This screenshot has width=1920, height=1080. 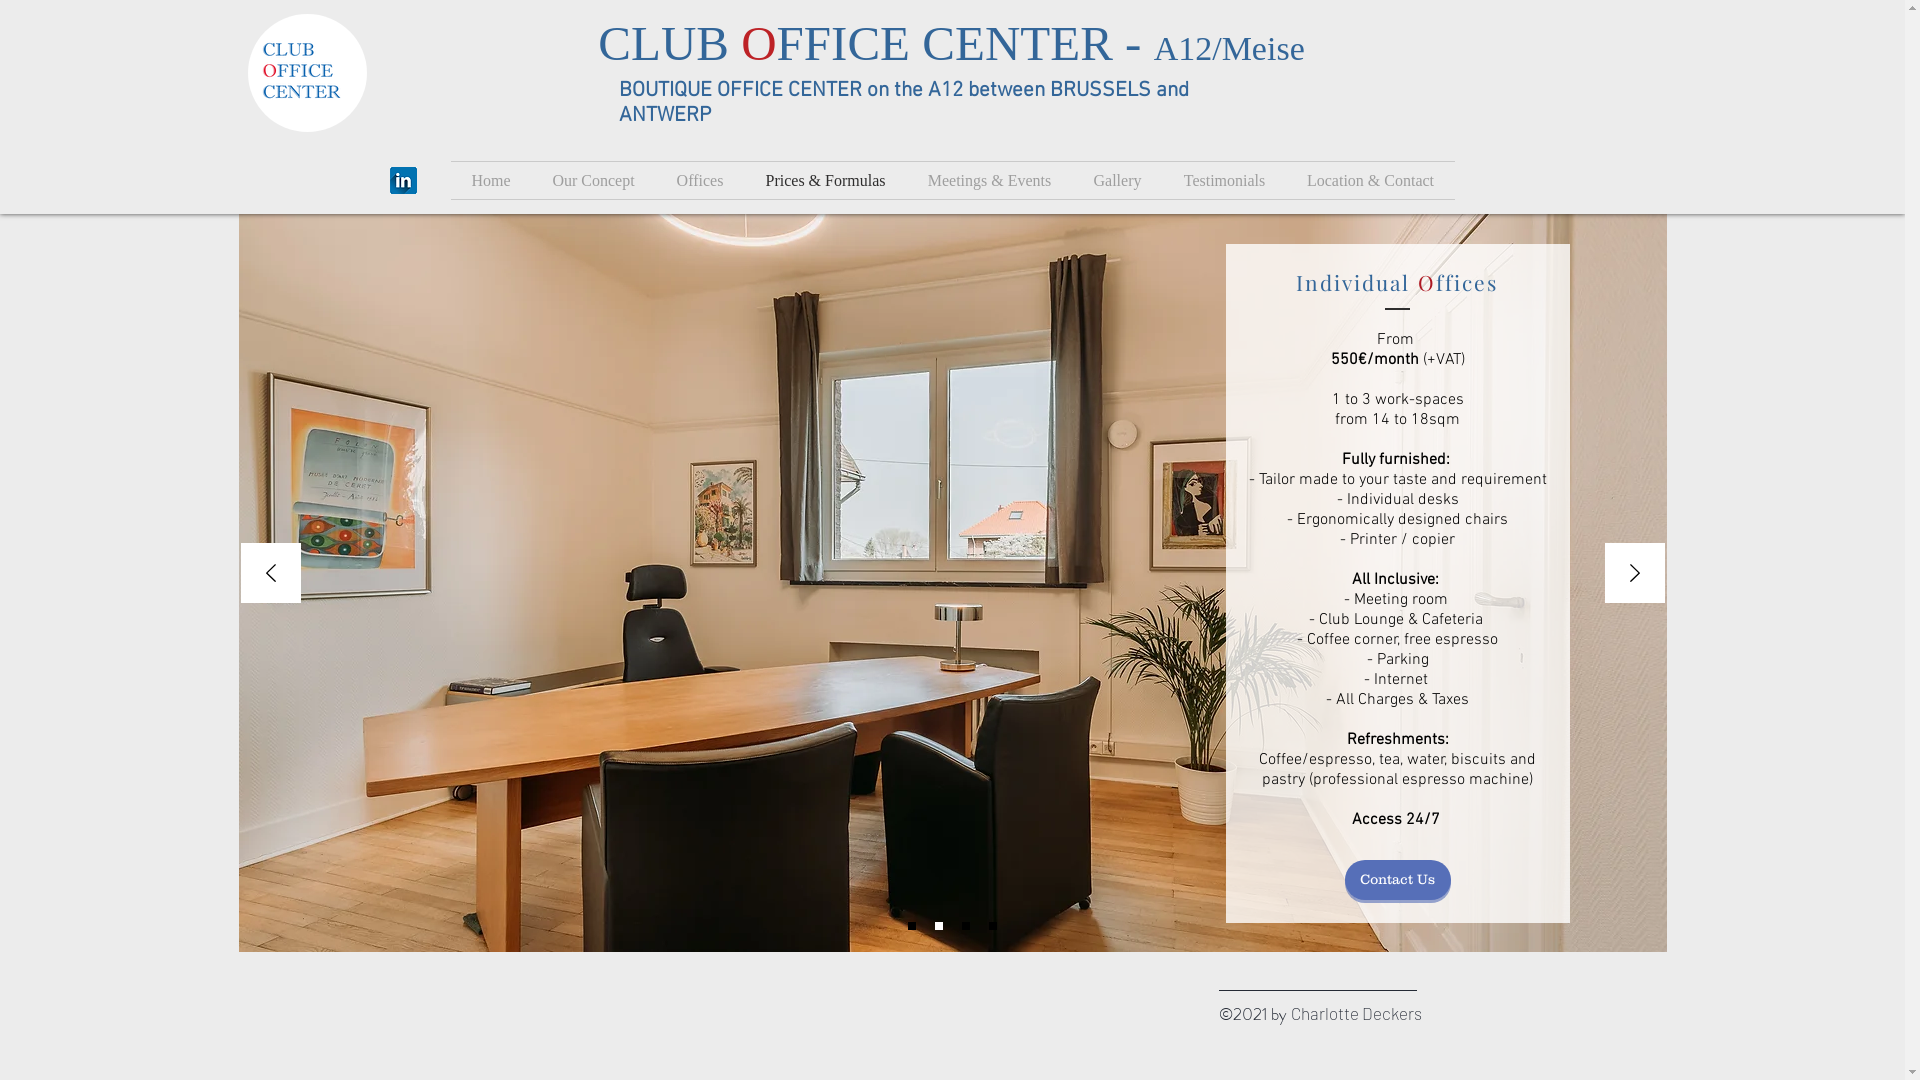 I want to click on Offices, so click(x=700, y=180).